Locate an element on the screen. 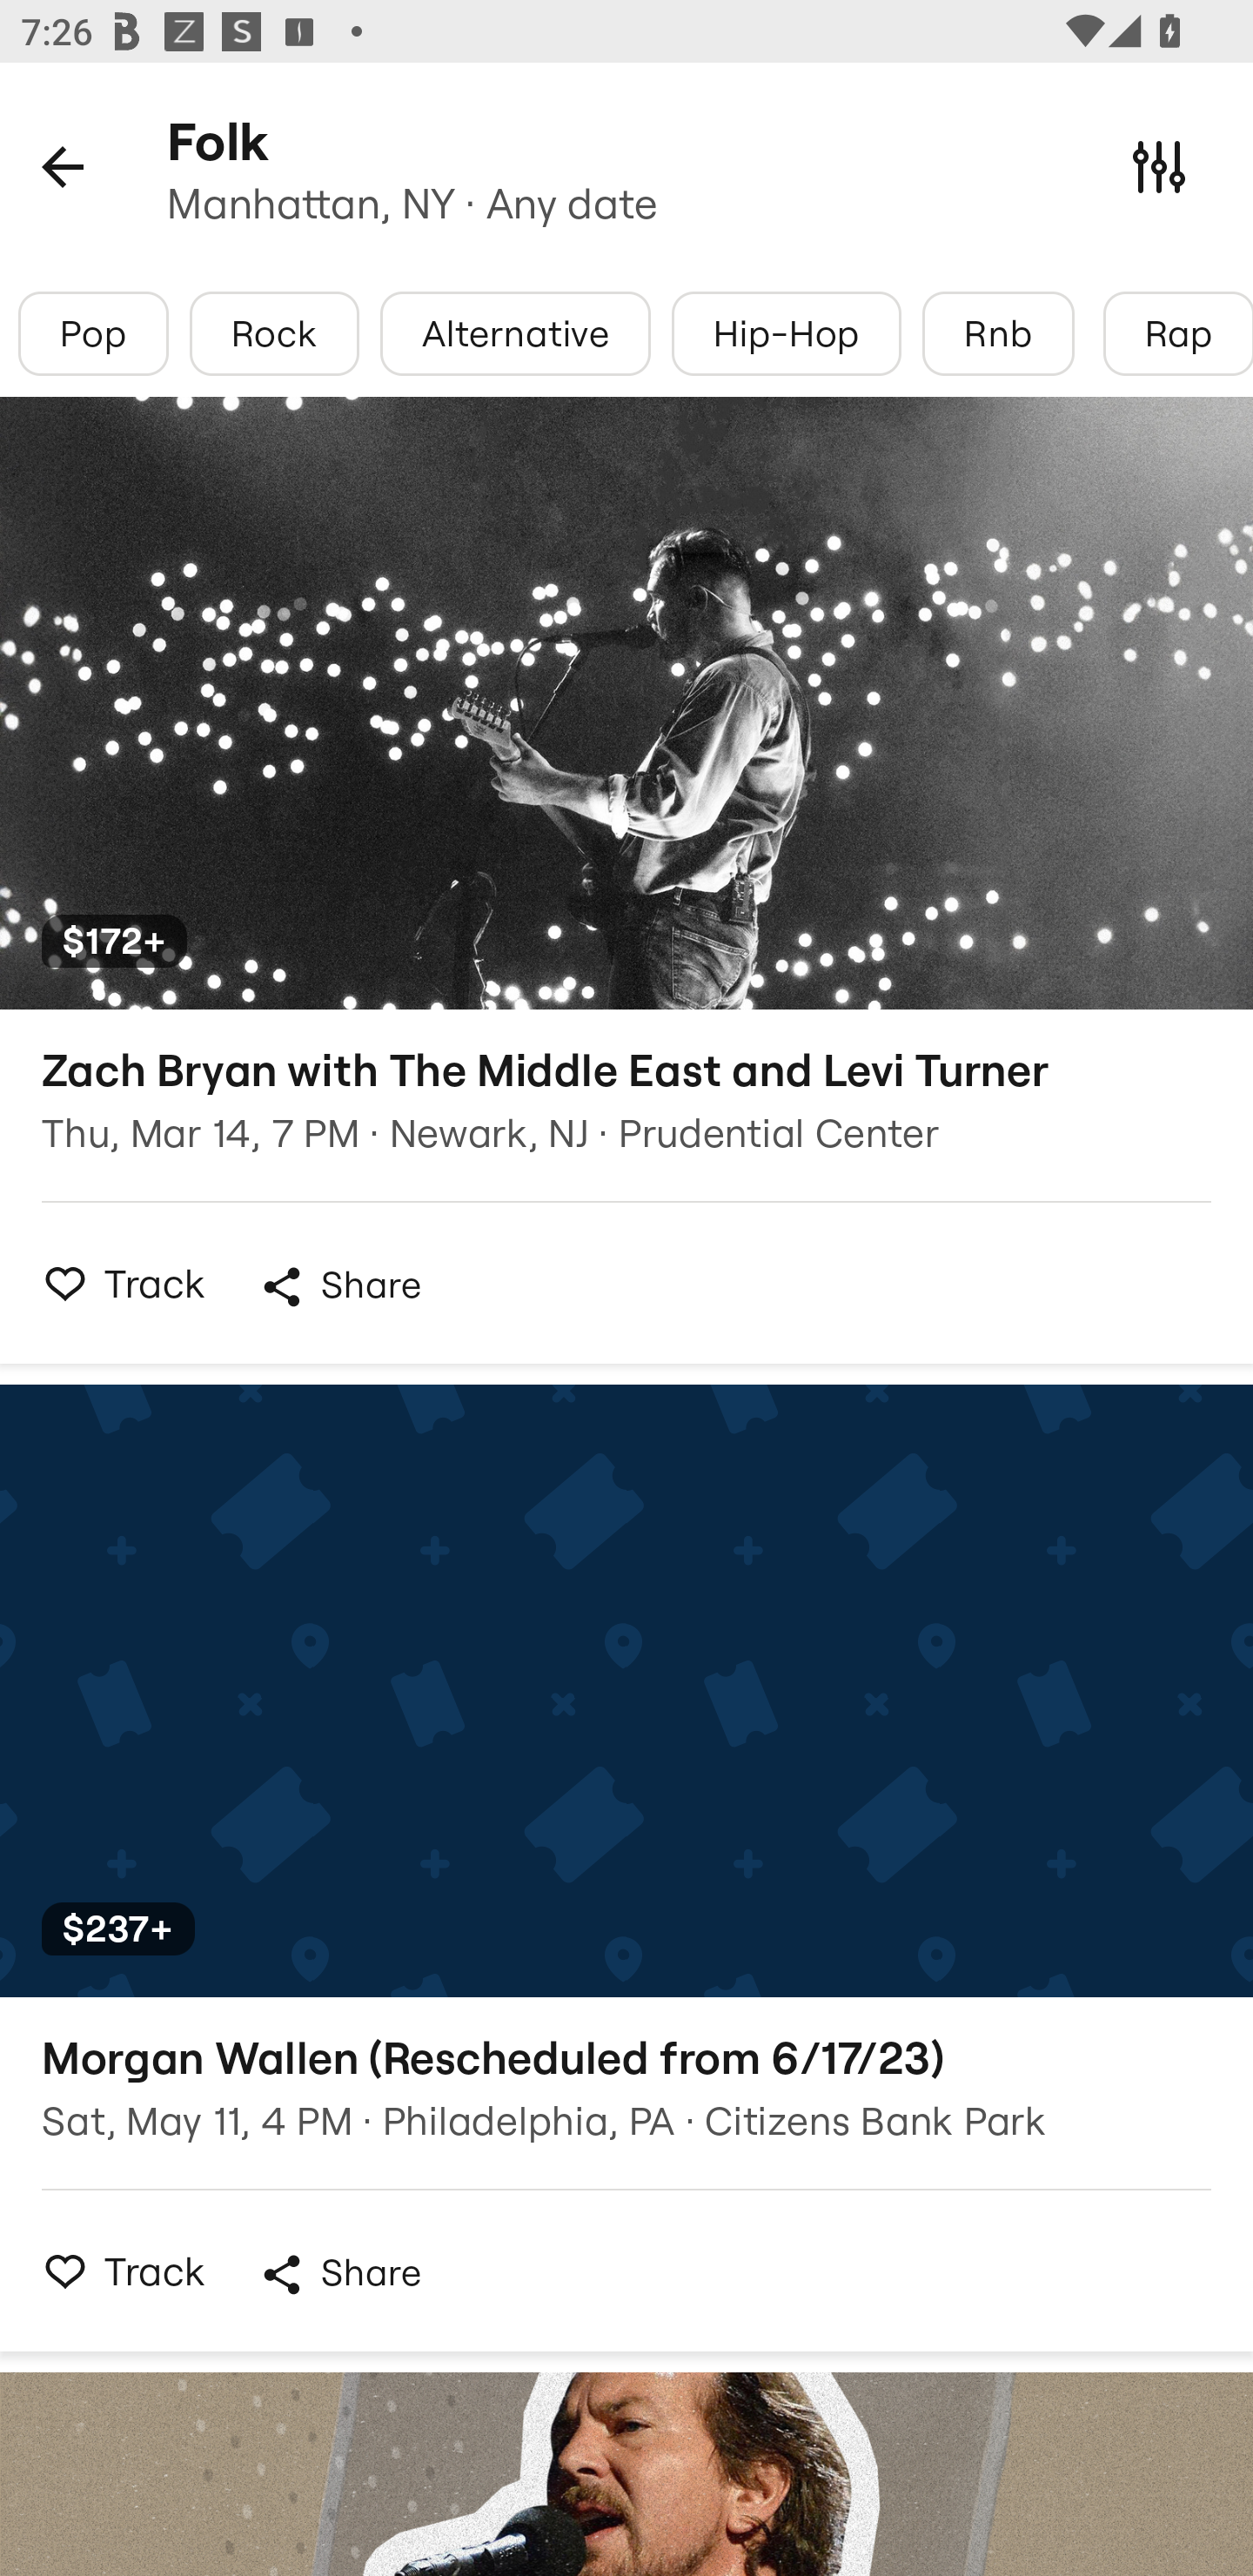 Image resolution: width=1253 pixels, height=2576 pixels. Back is located at coordinates (63, 165).